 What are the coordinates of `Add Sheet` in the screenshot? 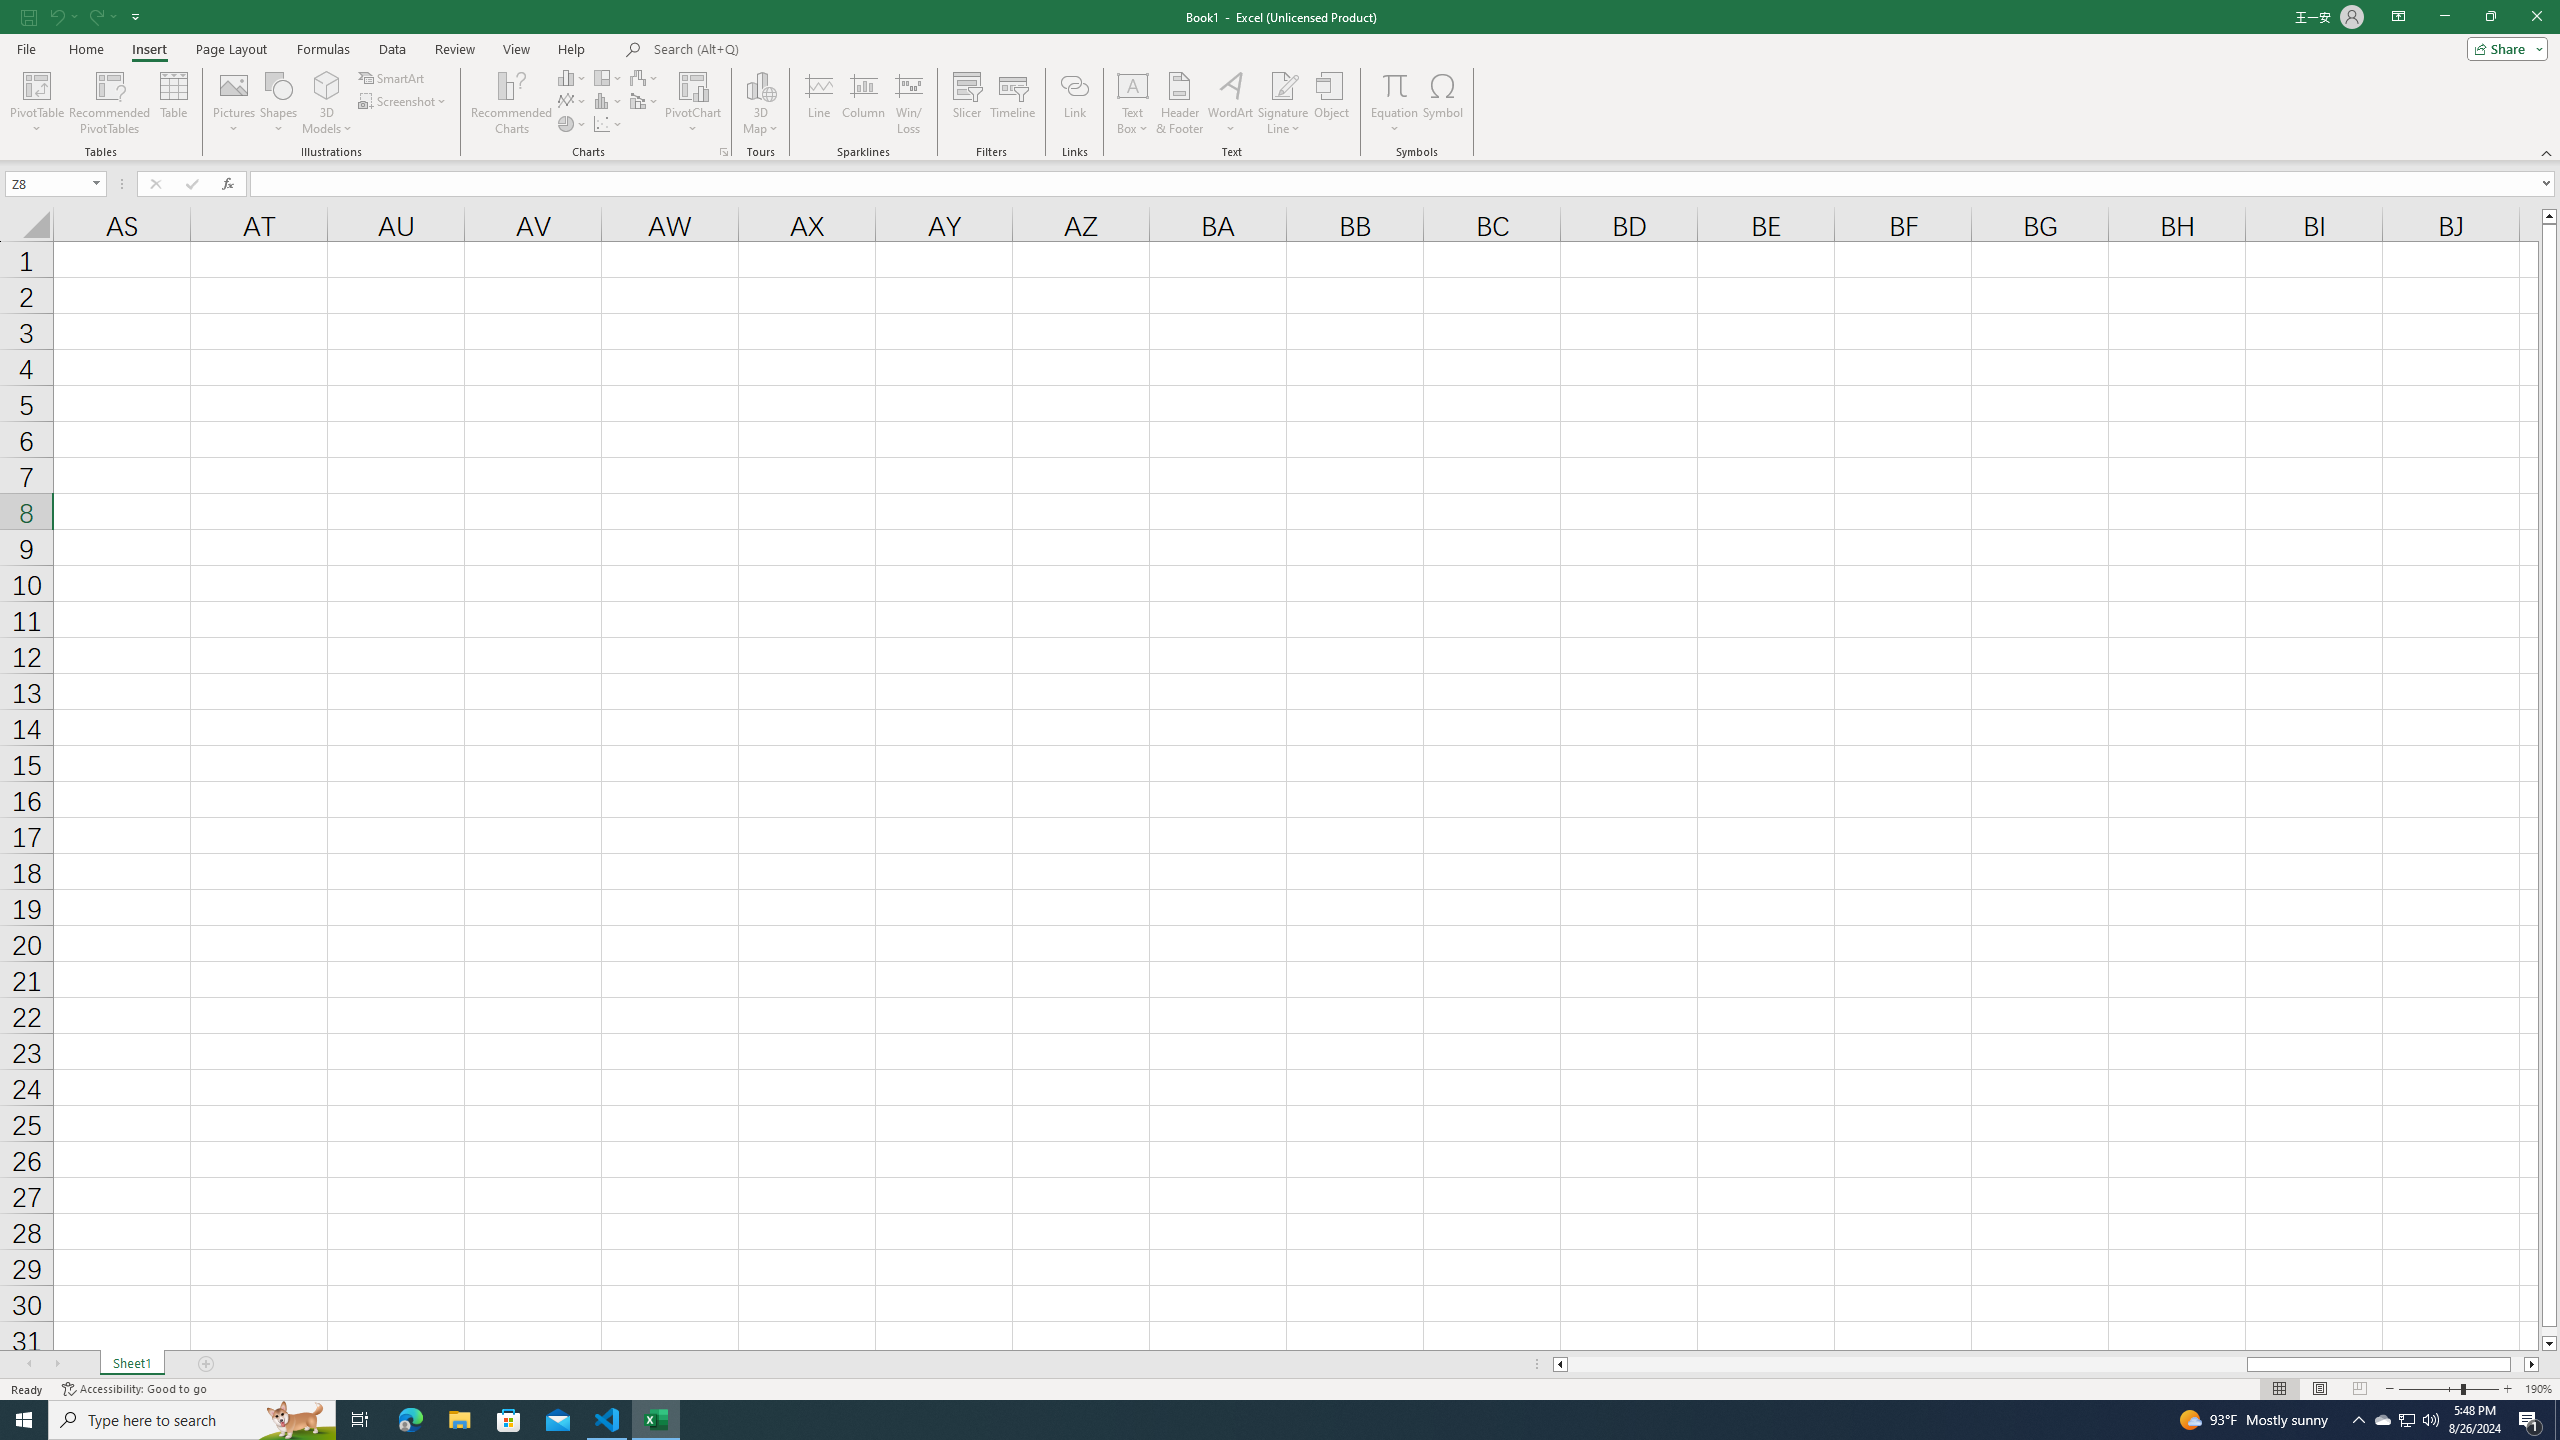 It's located at (206, 1364).